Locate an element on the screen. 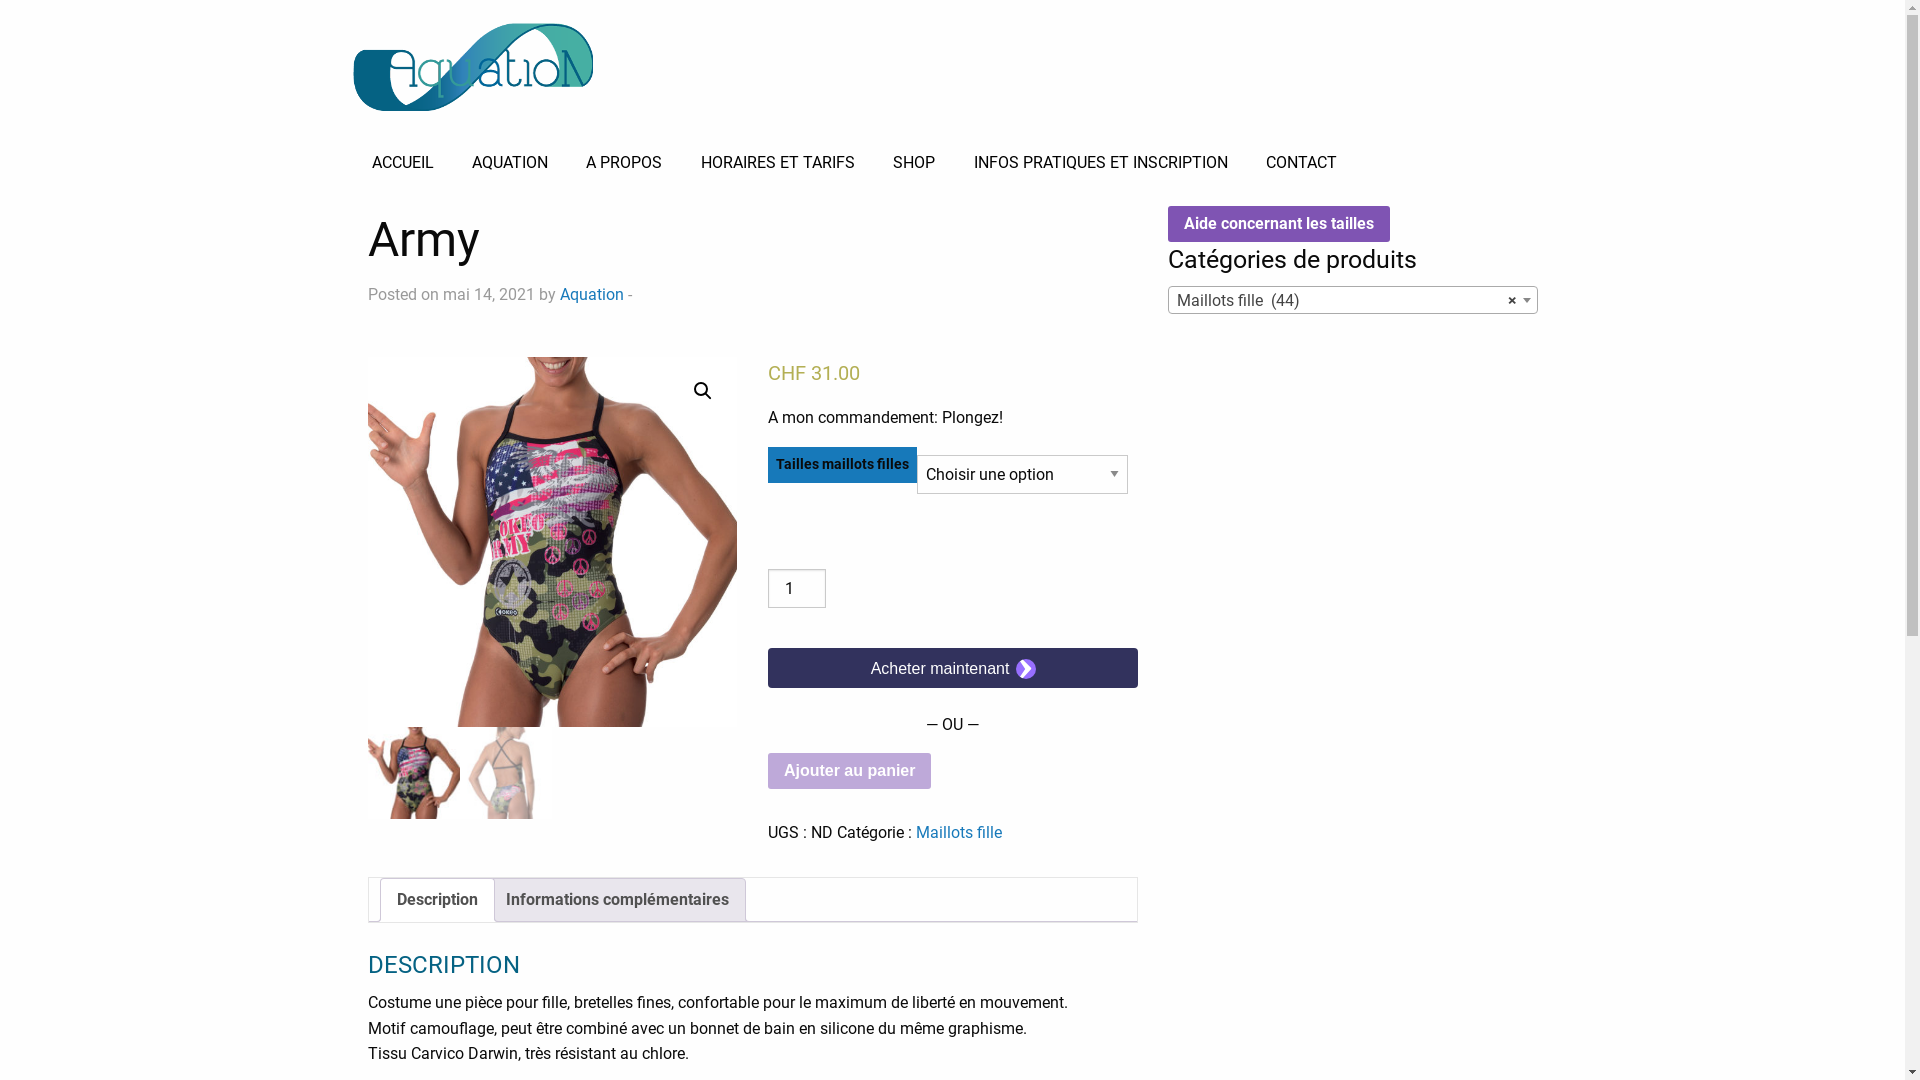 The width and height of the screenshot is (1920, 1080). Description is located at coordinates (436, 900).